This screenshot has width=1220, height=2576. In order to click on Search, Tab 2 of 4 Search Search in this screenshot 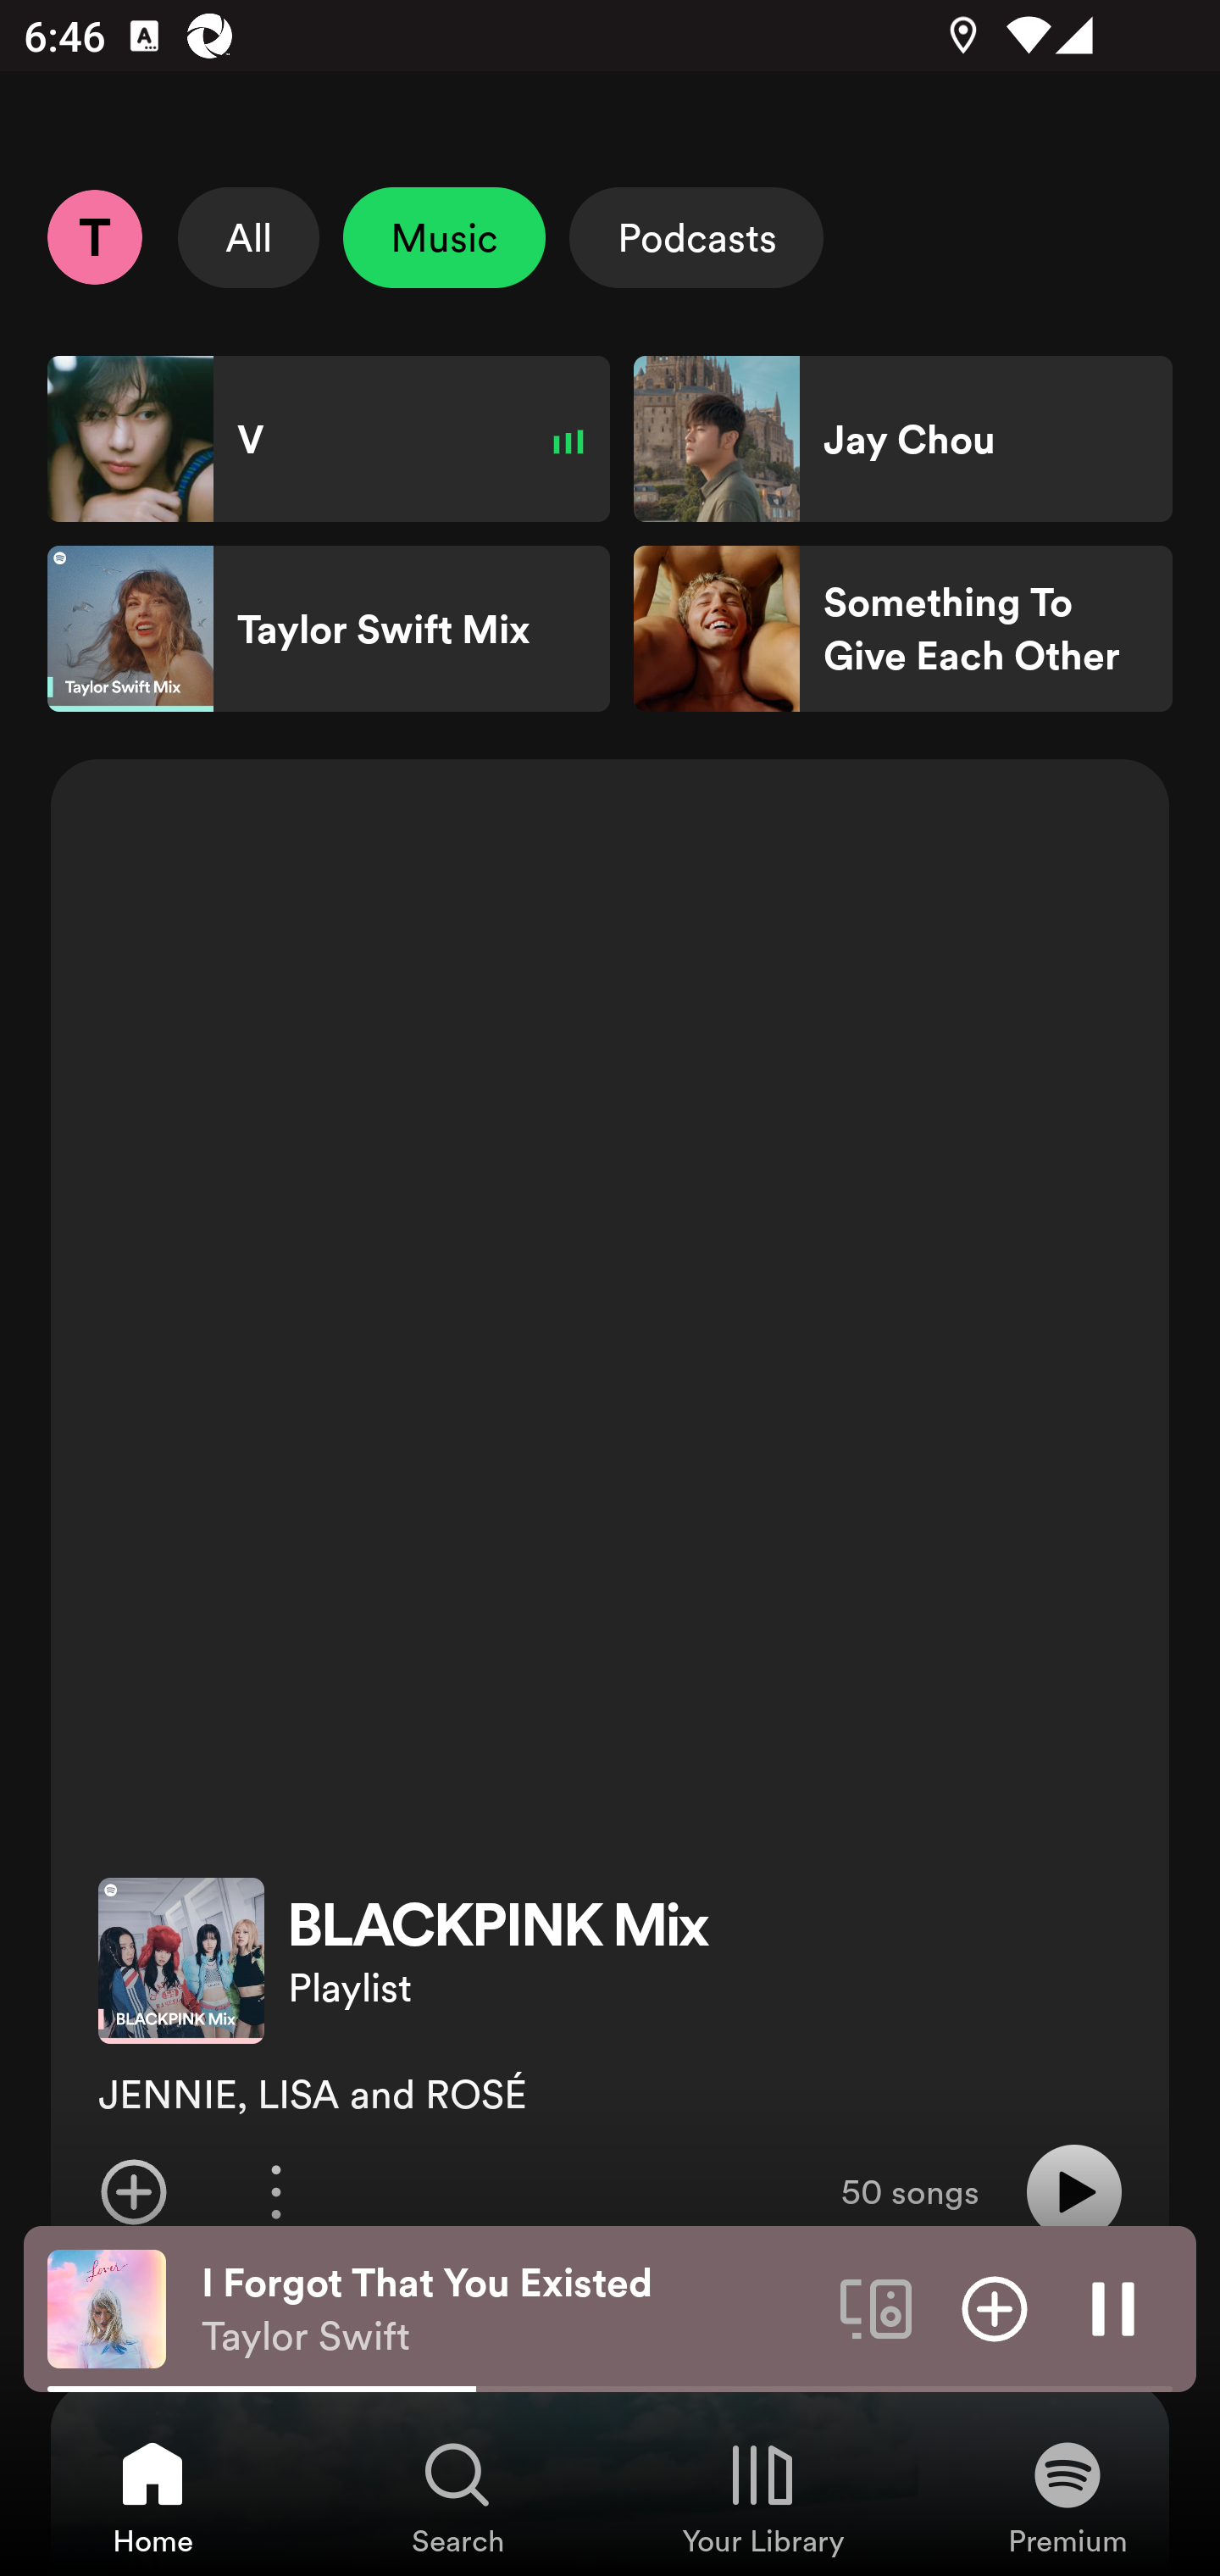, I will do `click(457, 2496)`.